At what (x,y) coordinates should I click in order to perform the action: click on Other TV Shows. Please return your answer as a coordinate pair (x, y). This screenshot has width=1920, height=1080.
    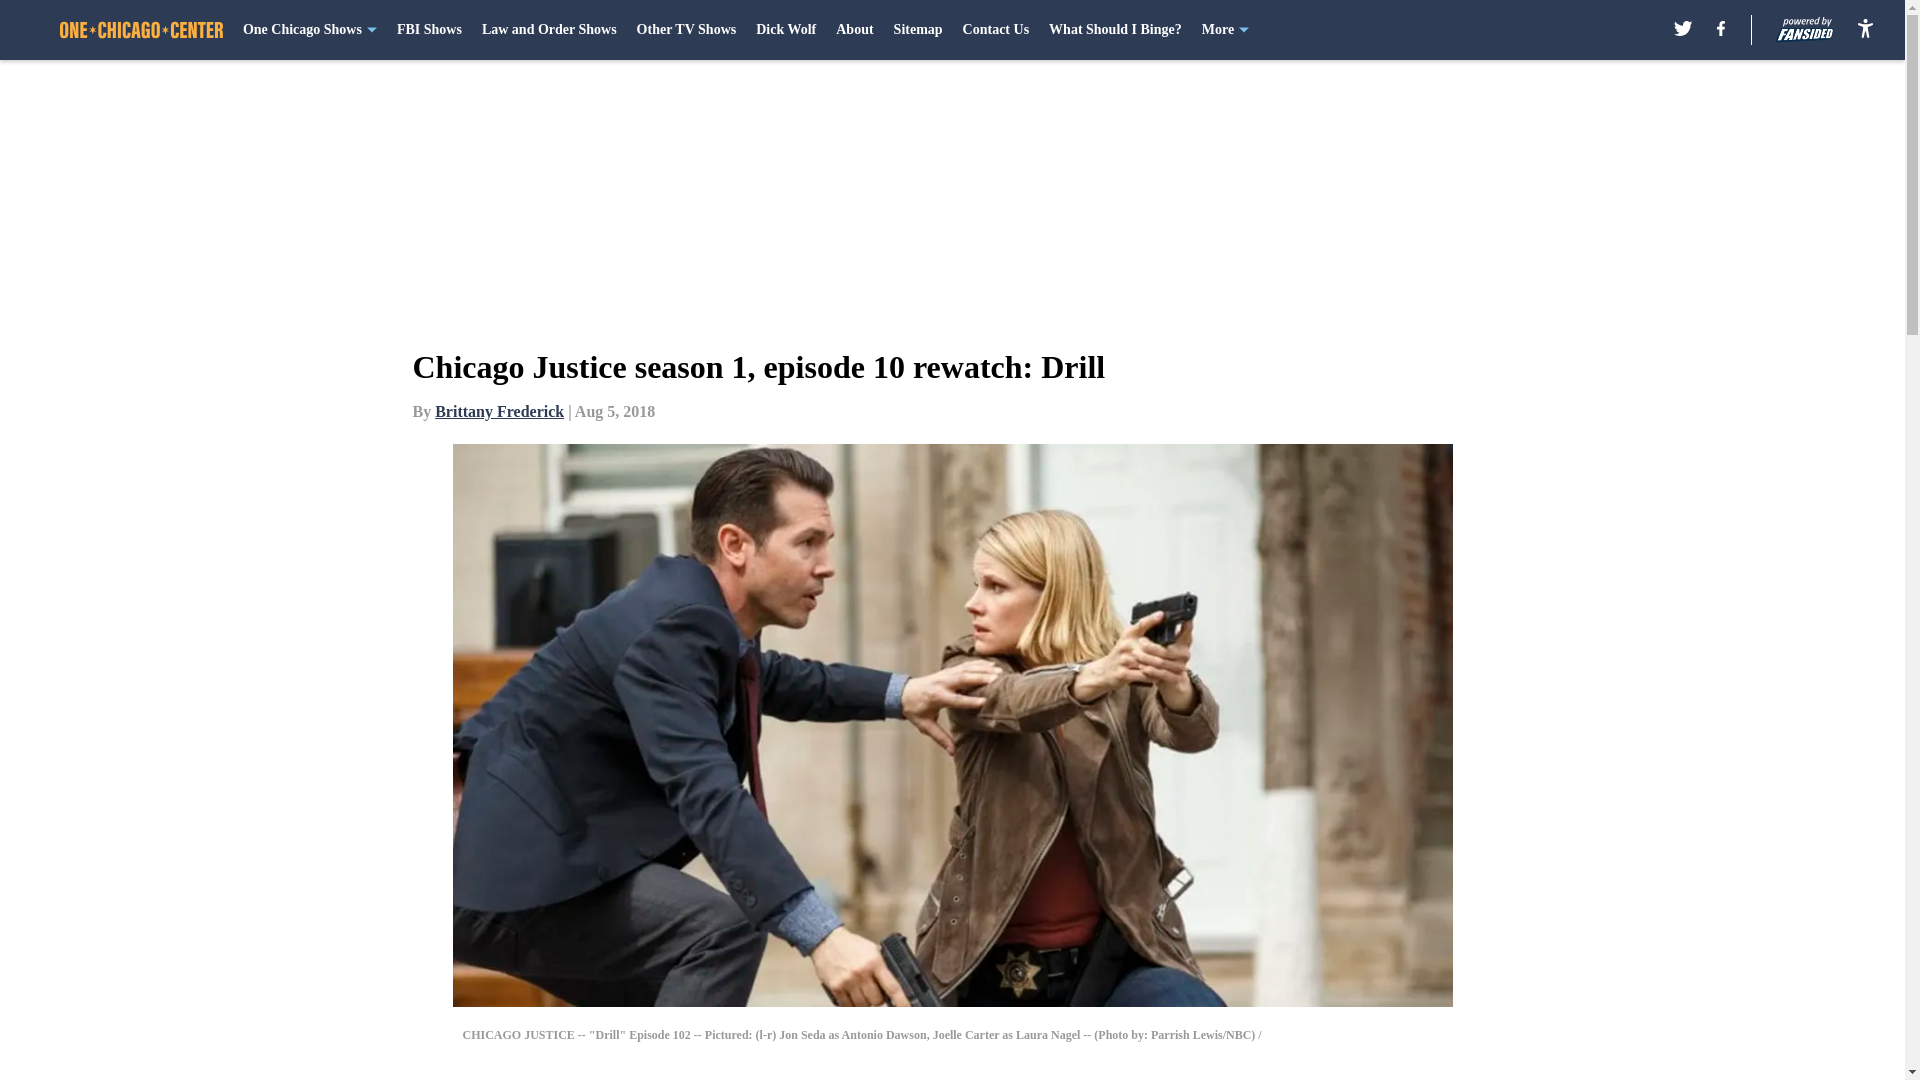
    Looking at the image, I should click on (687, 30).